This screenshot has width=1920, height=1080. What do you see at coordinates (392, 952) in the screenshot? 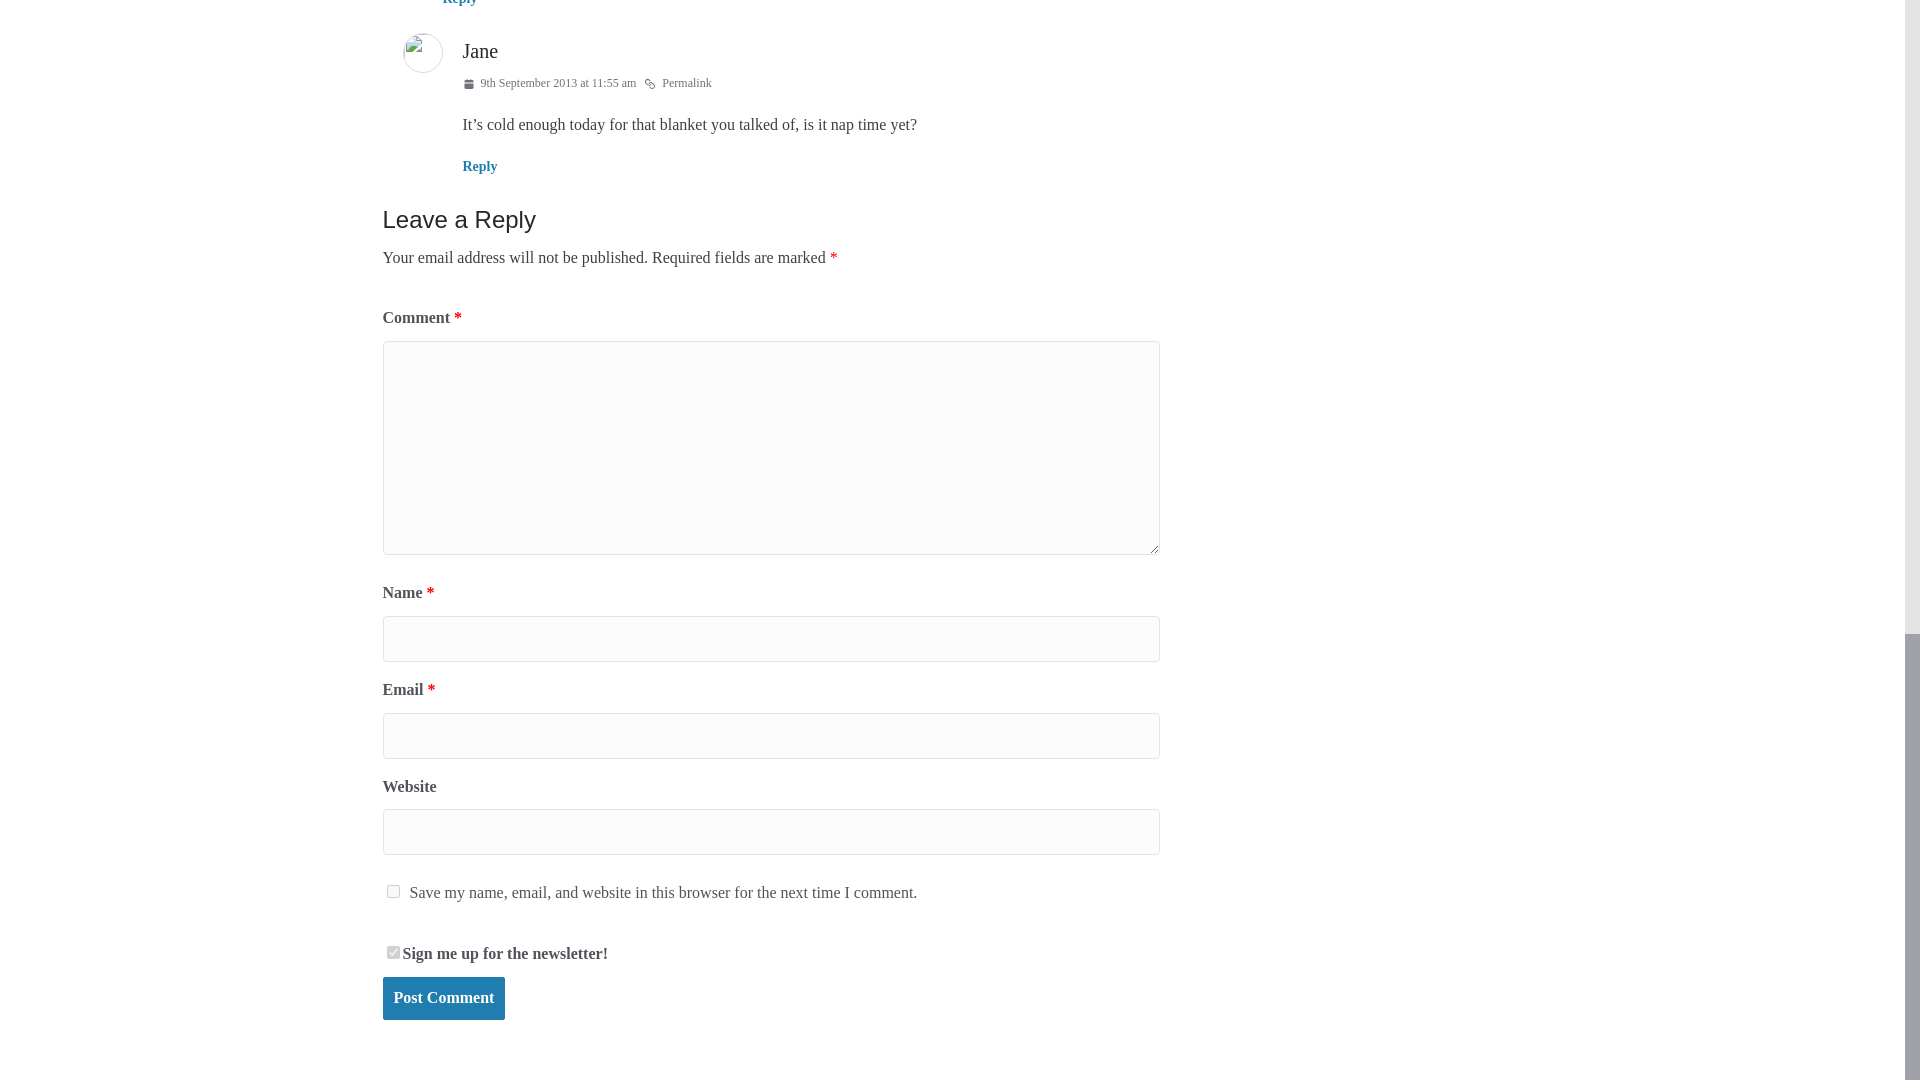
I see `1` at bounding box center [392, 952].